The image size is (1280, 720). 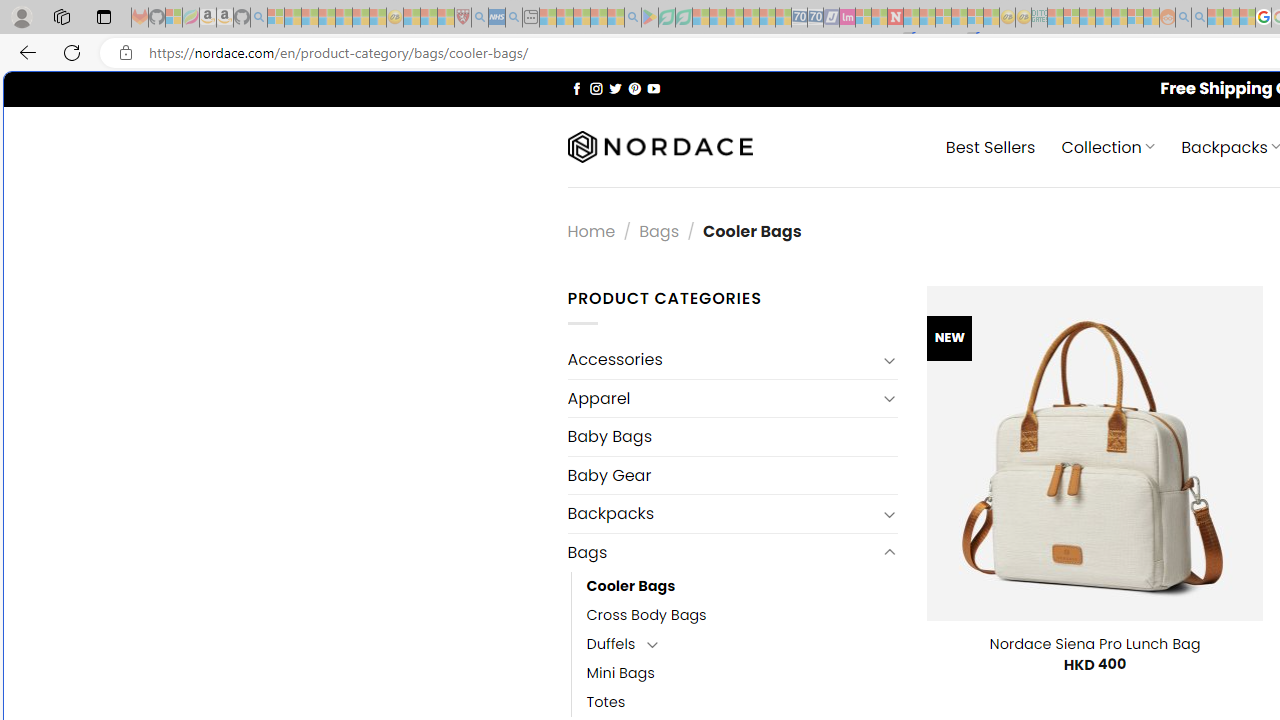 What do you see at coordinates (732, 436) in the screenshot?
I see `Baby Bags` at bounding box center [732, 436].